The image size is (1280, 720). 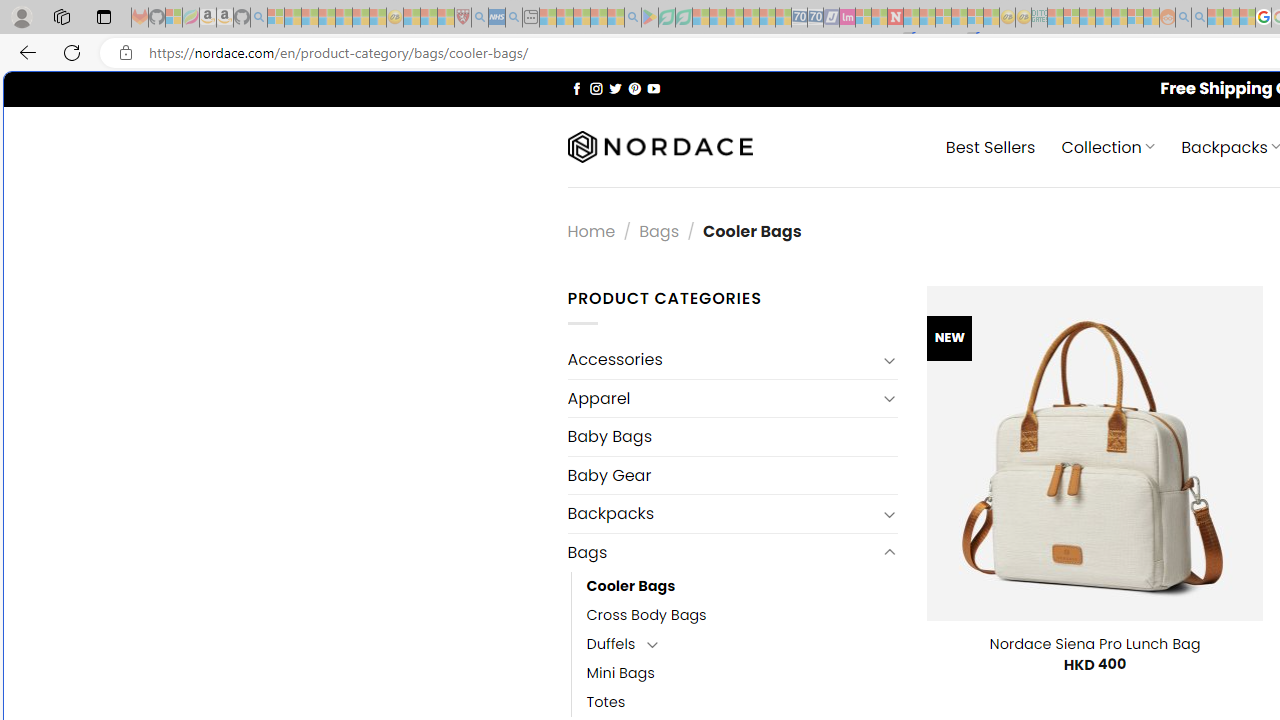 What do you see at coordinates (732, 436) in the screenshot?
I see `Baby Bags` at bounding box center [732, 436].